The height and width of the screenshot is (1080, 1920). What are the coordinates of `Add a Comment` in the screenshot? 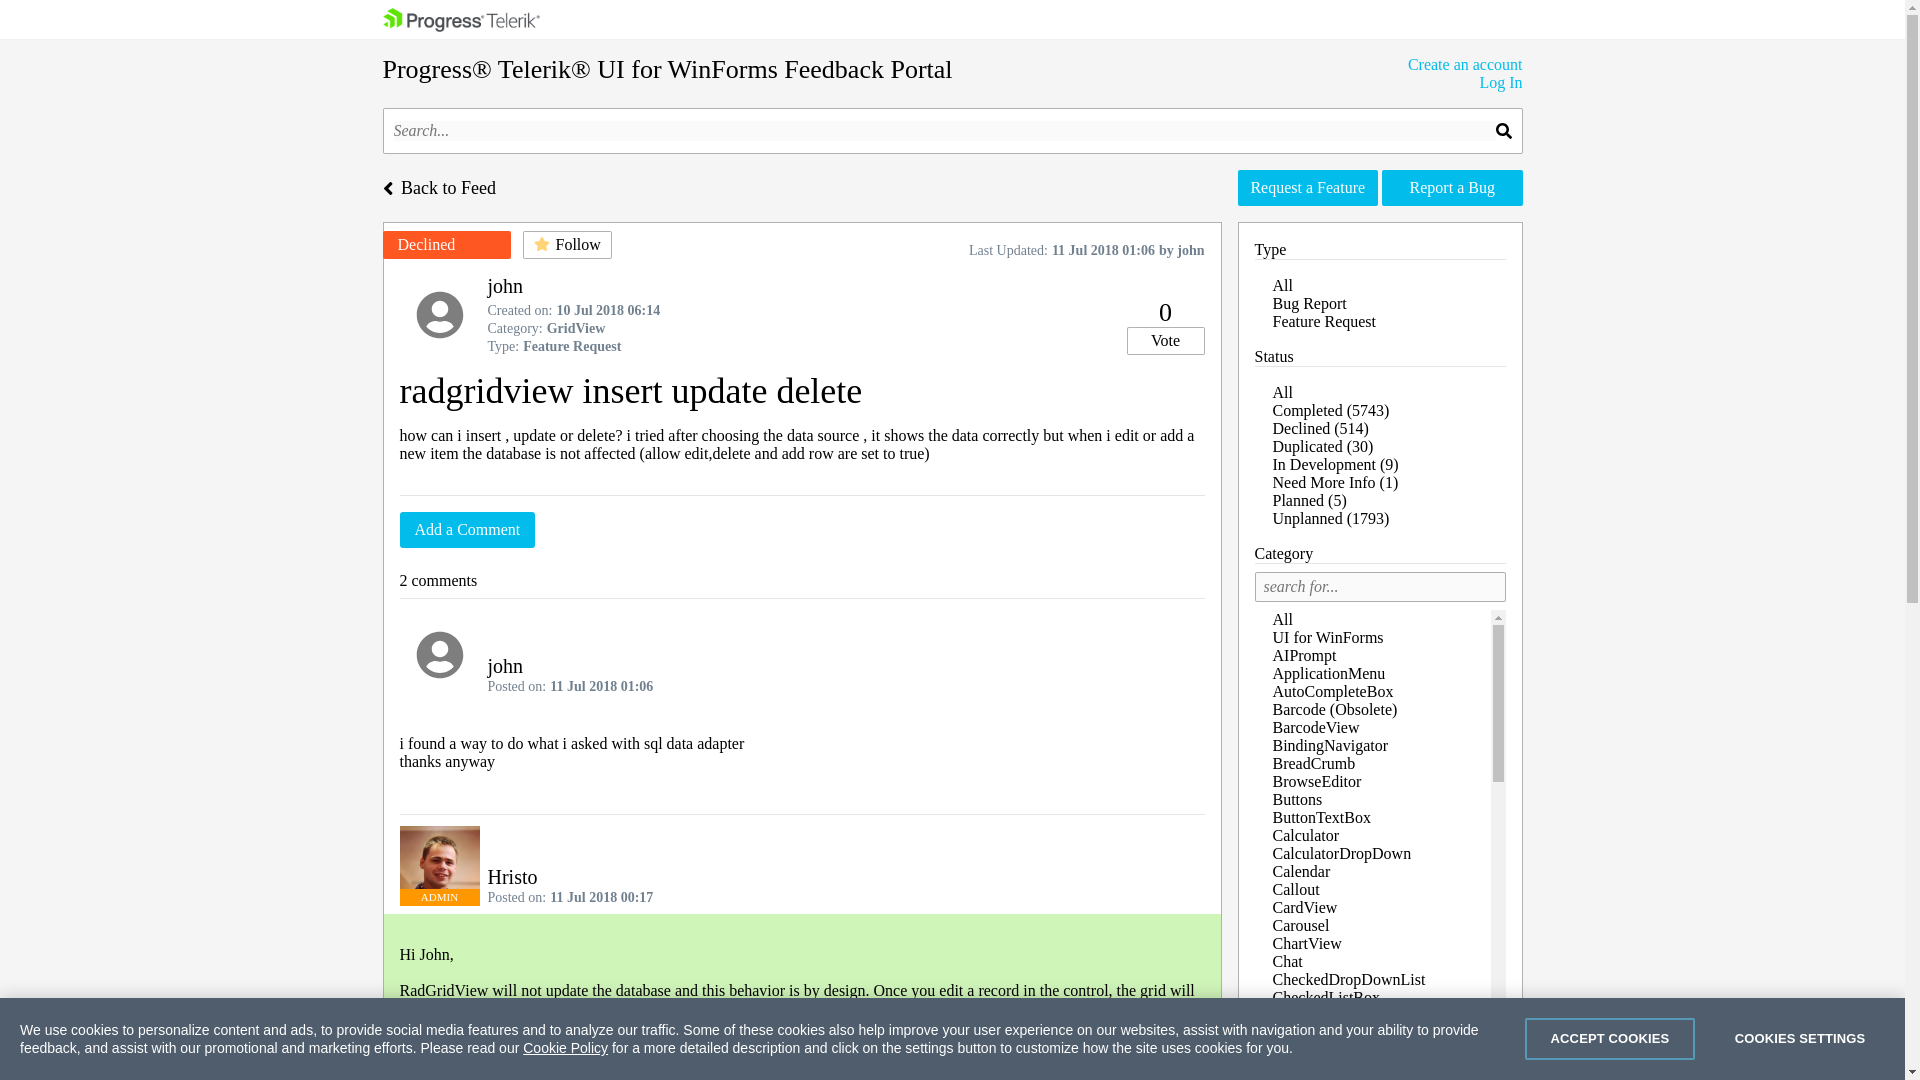 It's located at (467, 529).